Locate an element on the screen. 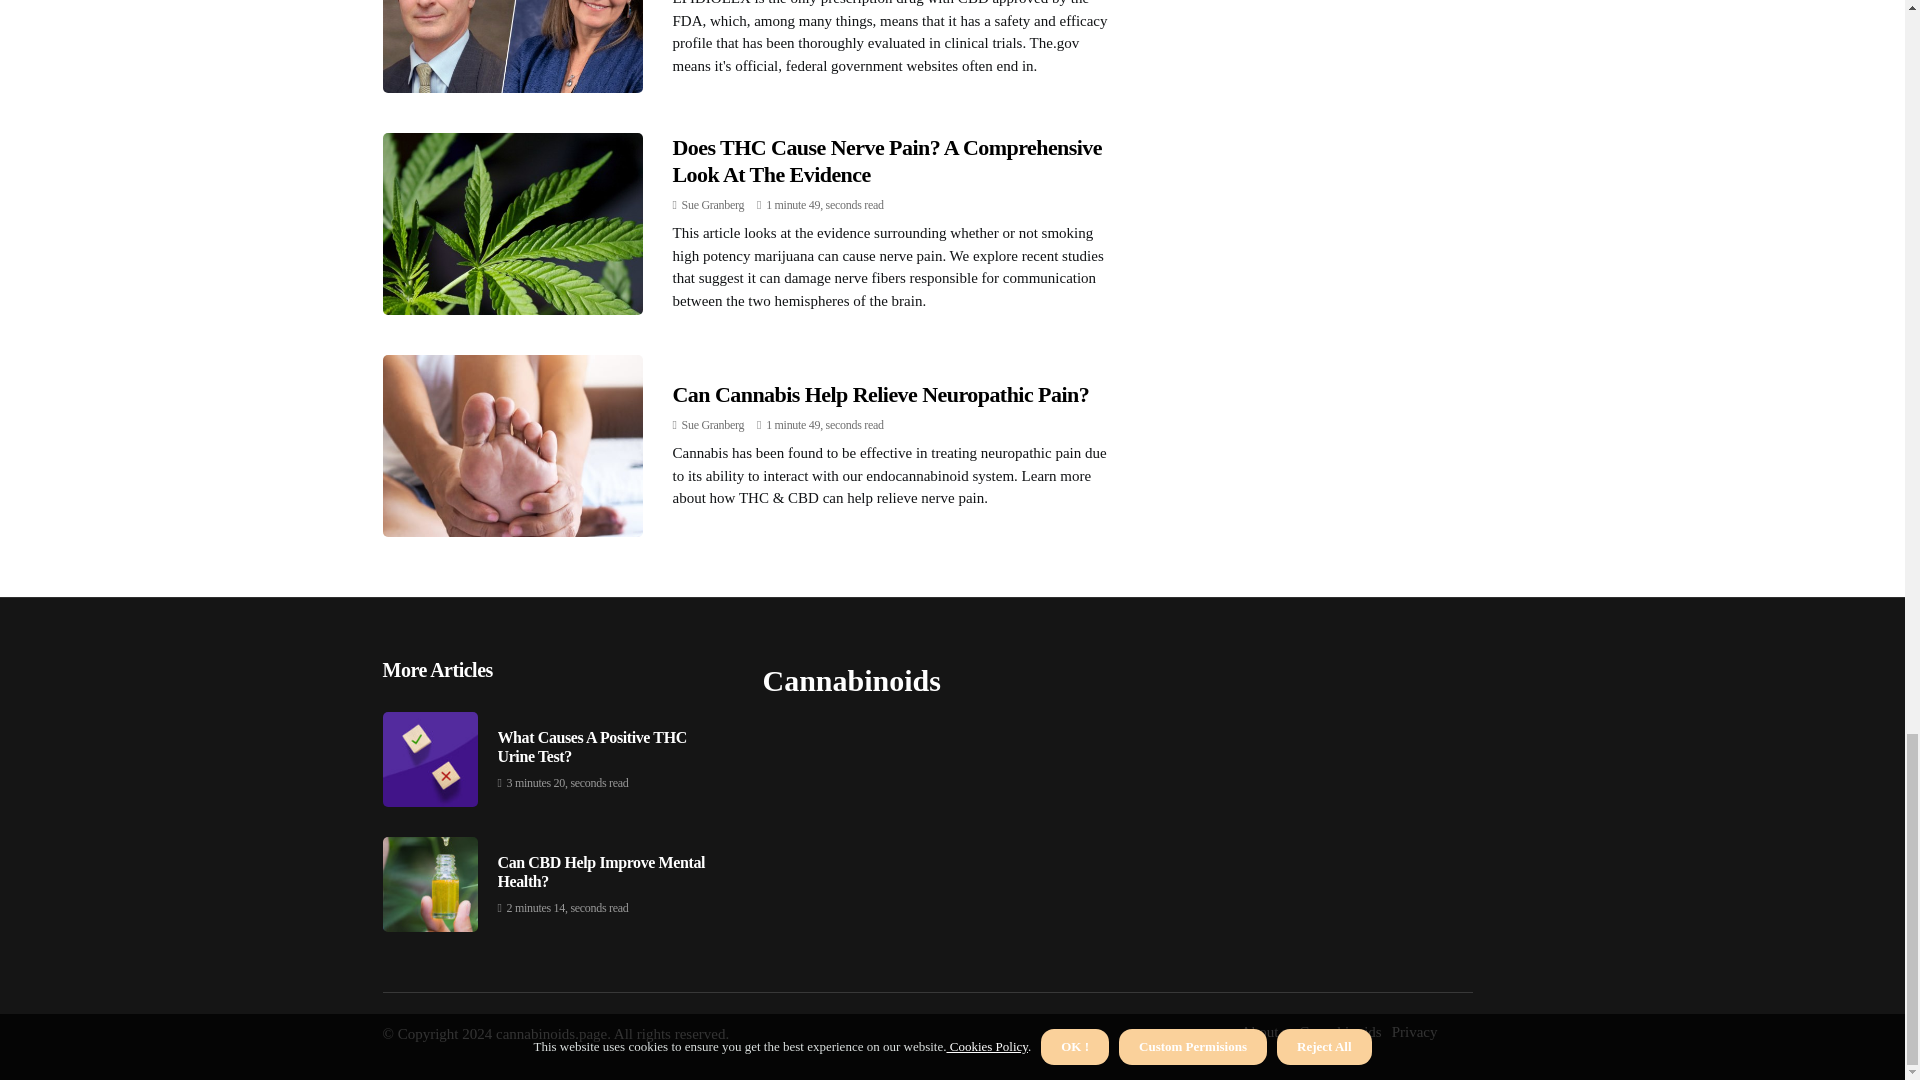 This screenshot has width=1920, height=1080. Sue Granberg is located at coordinates (712, 424).